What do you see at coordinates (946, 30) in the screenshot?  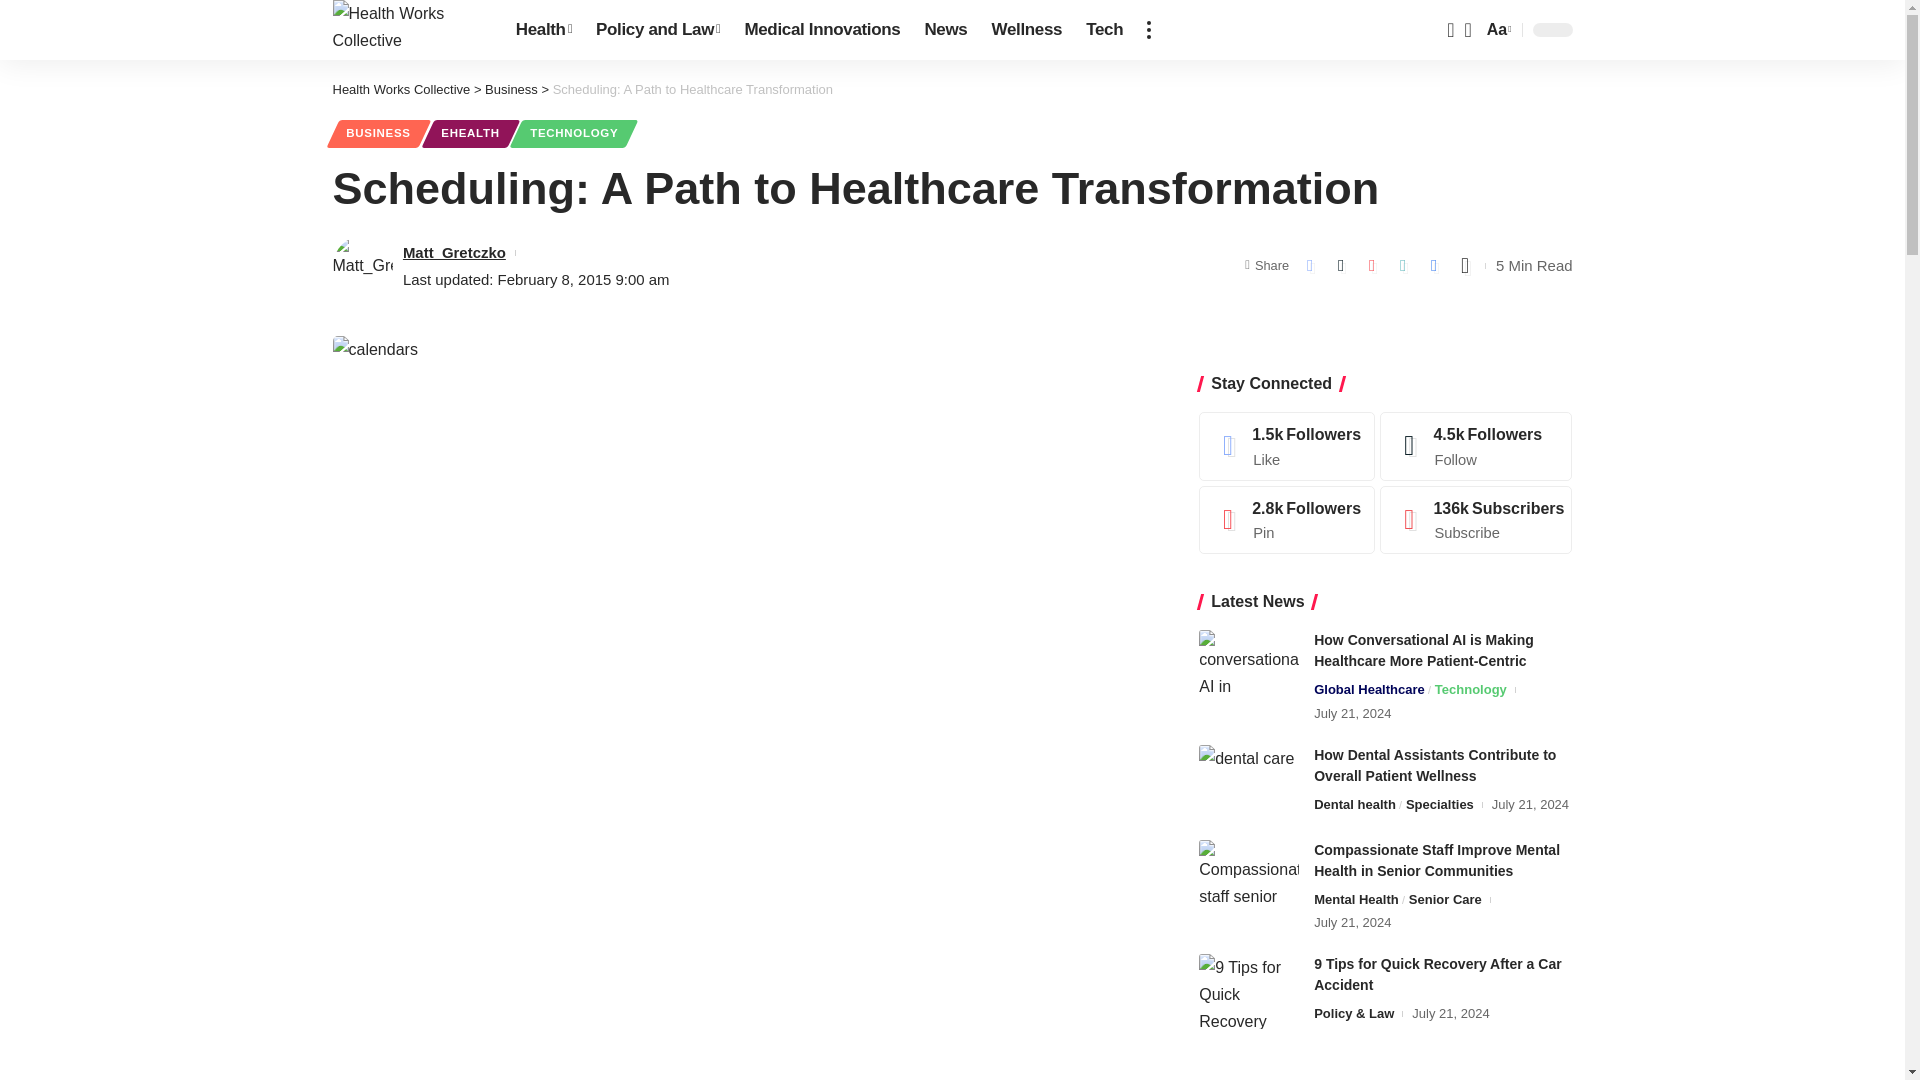 I see `News` at bounding box center [946, 30].